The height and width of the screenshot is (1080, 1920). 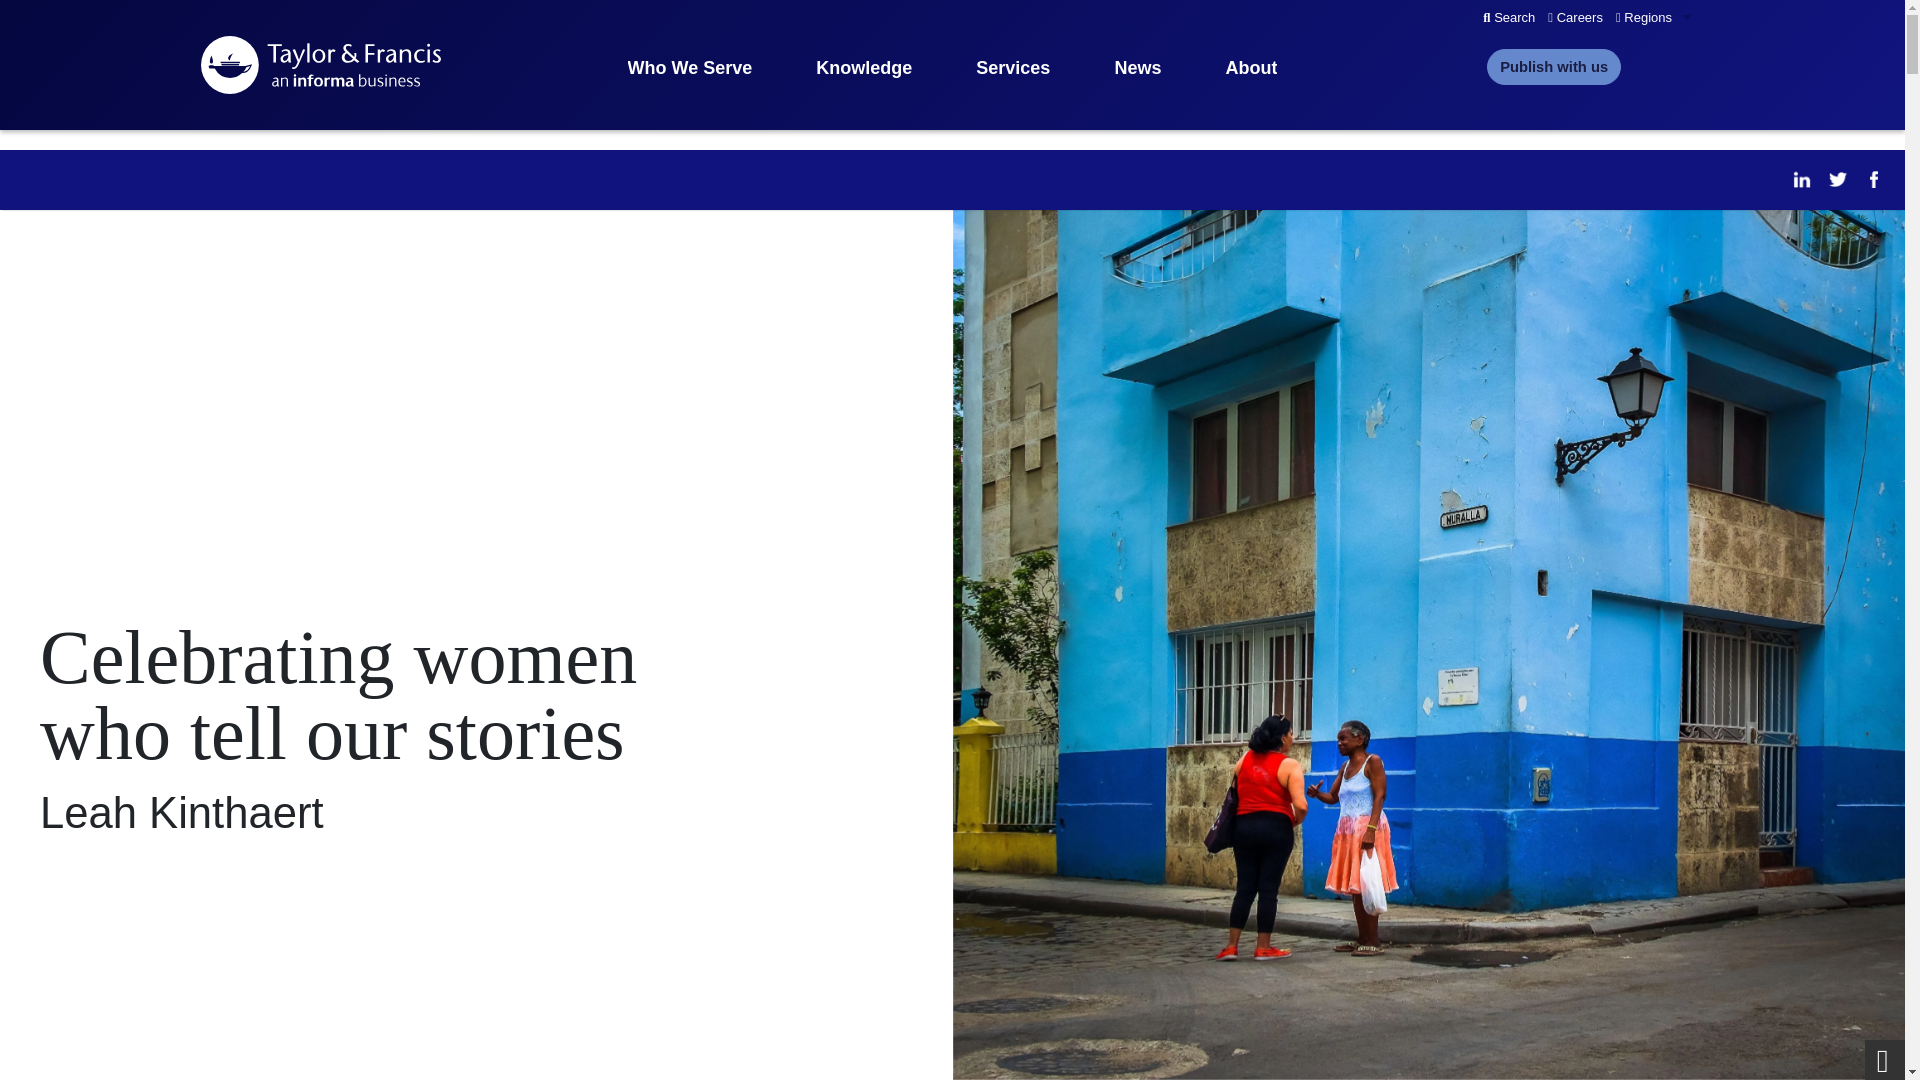 What do you see at coordinates (1576, 18) in the screenshot?
I see `Careers` at bounding box center [1576, 18].